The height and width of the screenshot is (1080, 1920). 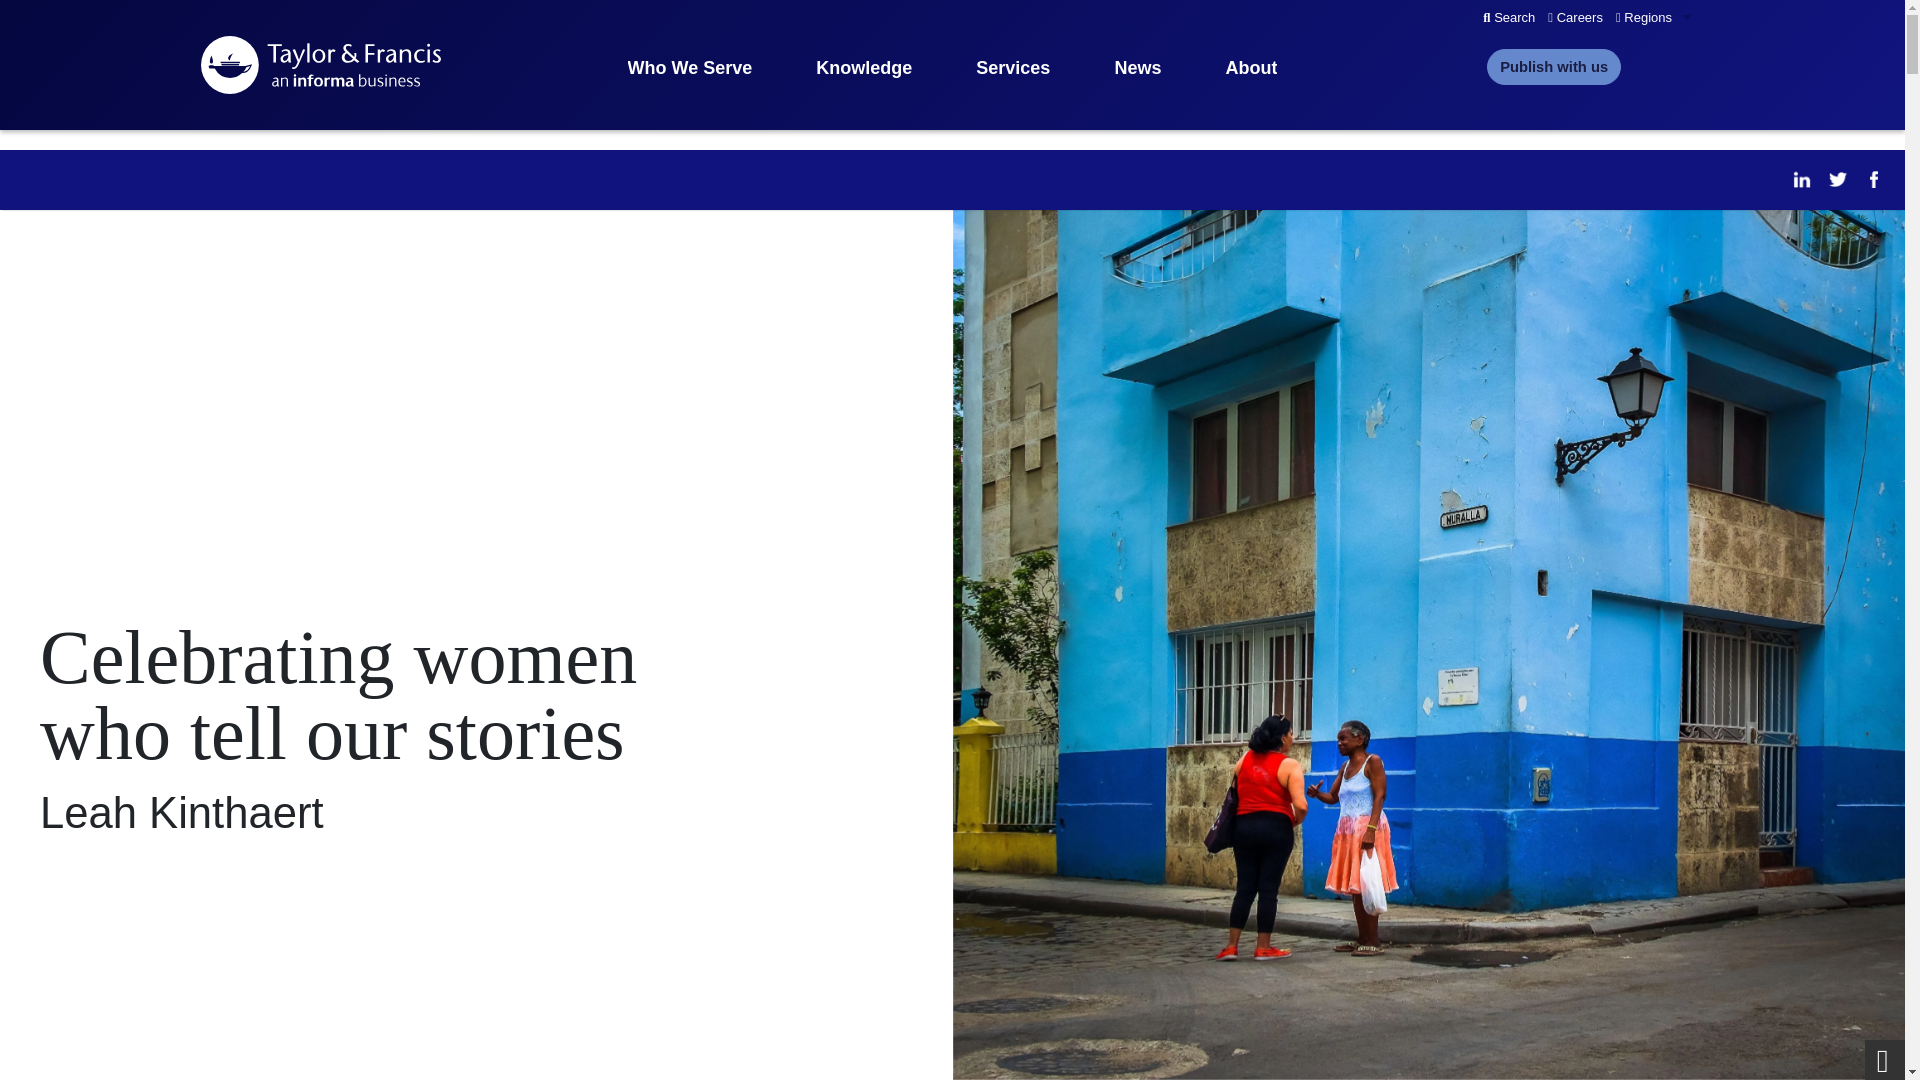 What do you see at coordinates (1576, 18) in the screenshot?
I see `Careers` at bounding box center [1576, 18].